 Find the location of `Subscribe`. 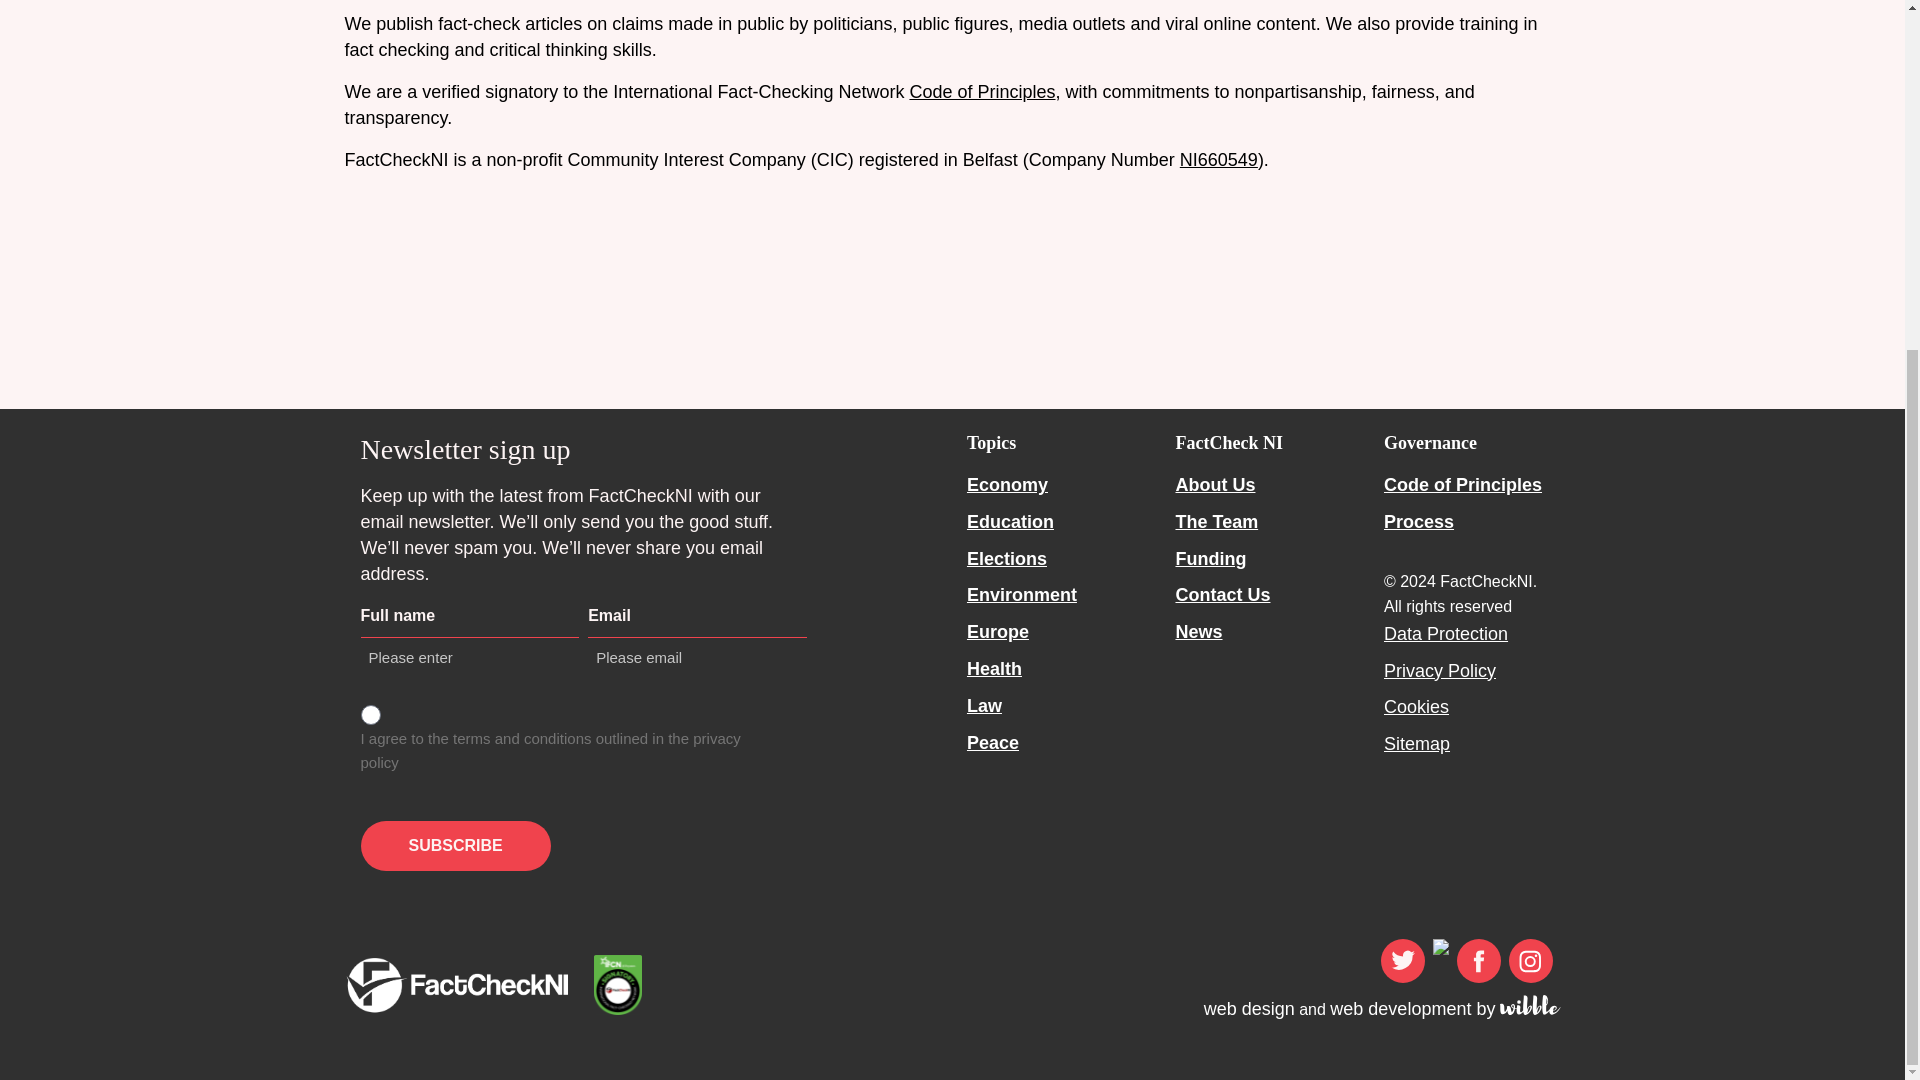

Subscribe is located at coordinates (454, 845).